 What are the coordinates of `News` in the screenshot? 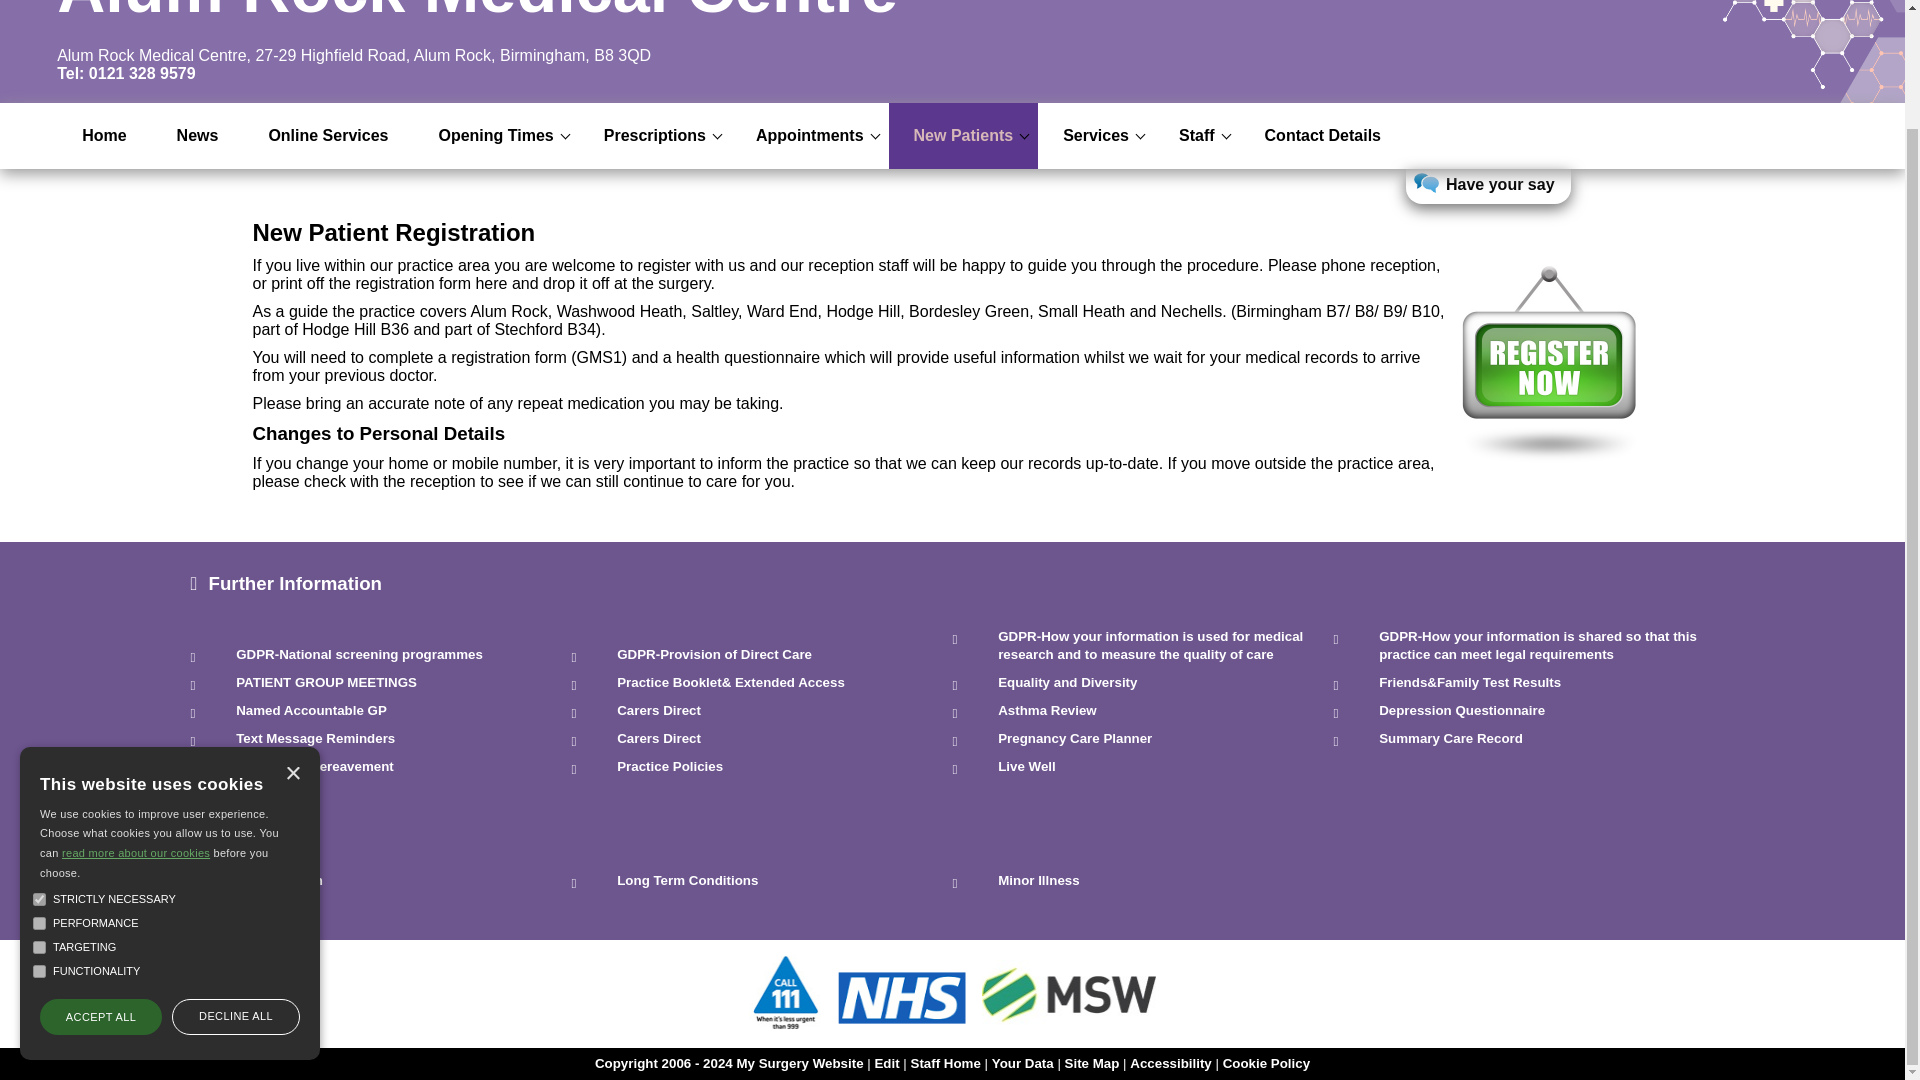 It's located at (197, 135).